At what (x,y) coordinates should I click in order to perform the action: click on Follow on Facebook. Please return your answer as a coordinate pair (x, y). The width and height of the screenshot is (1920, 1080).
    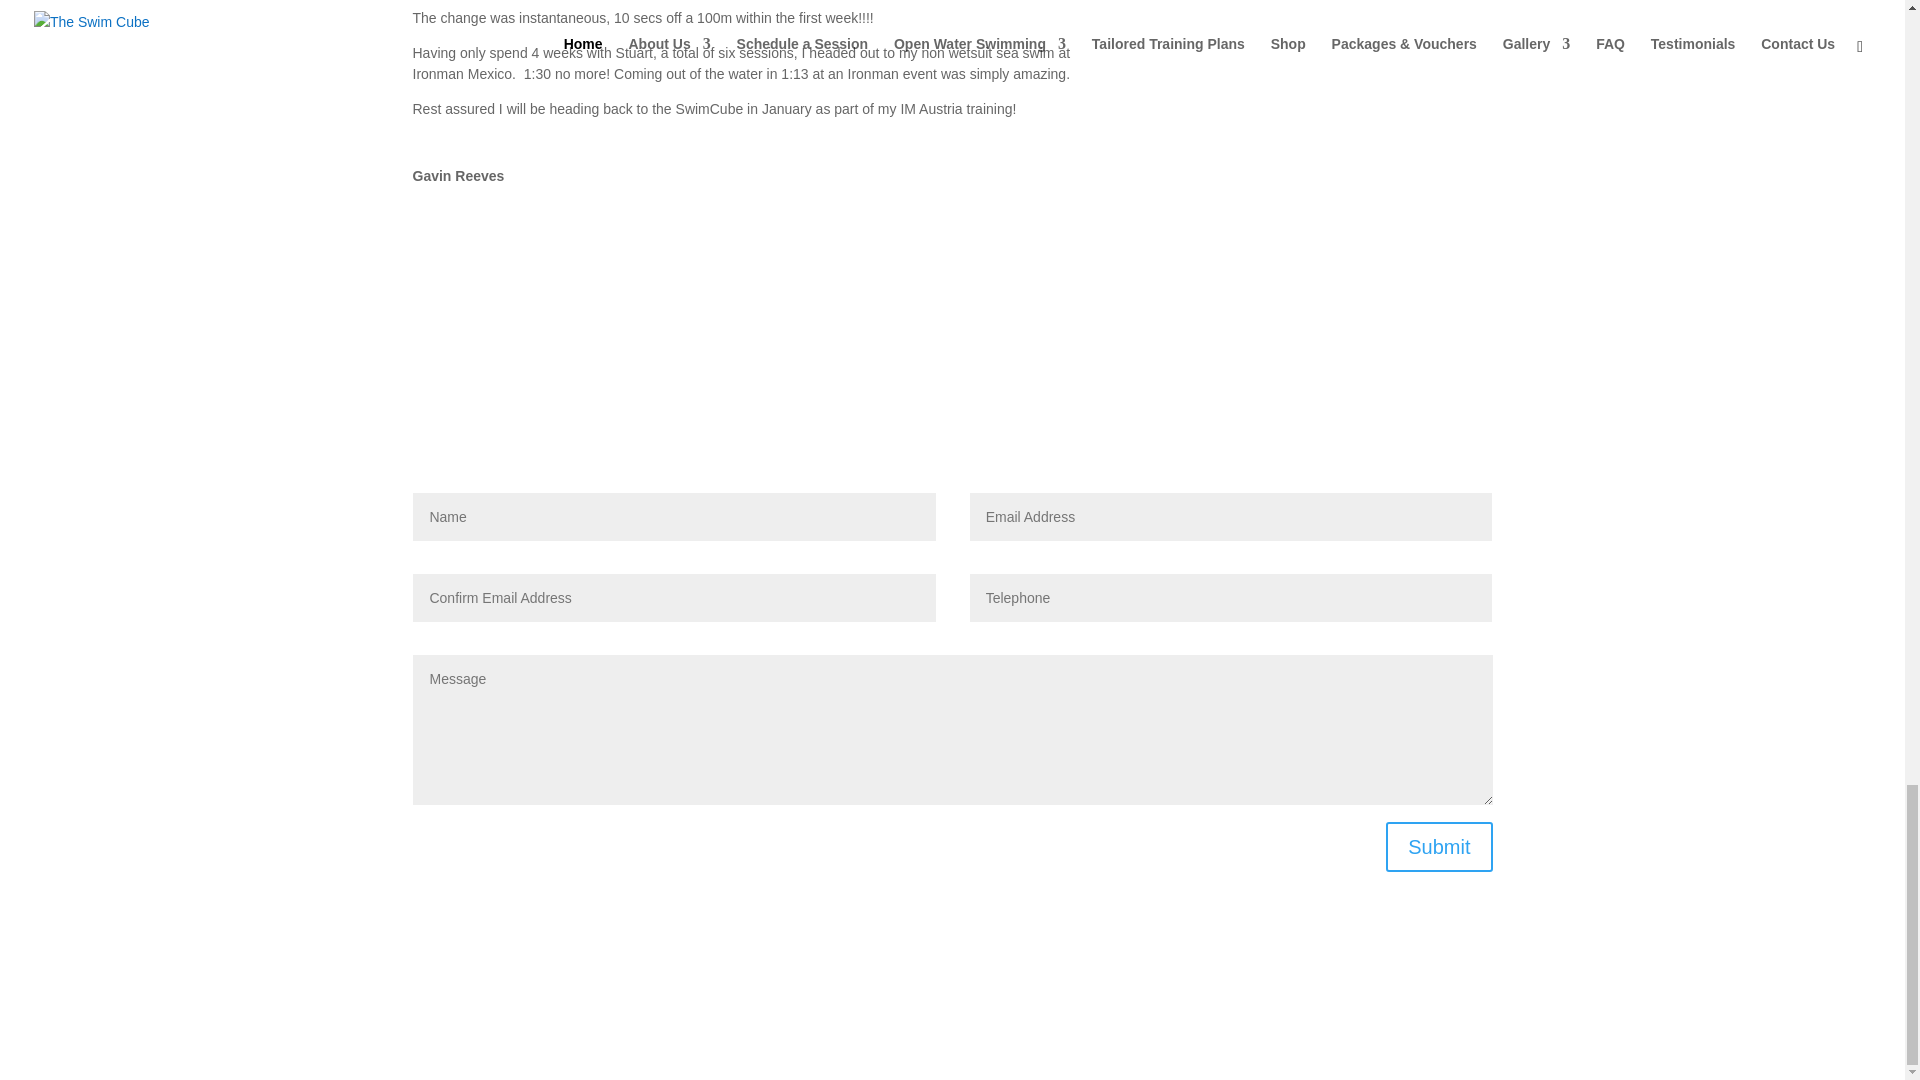
    Looking at the image, I should click on (912, 975).